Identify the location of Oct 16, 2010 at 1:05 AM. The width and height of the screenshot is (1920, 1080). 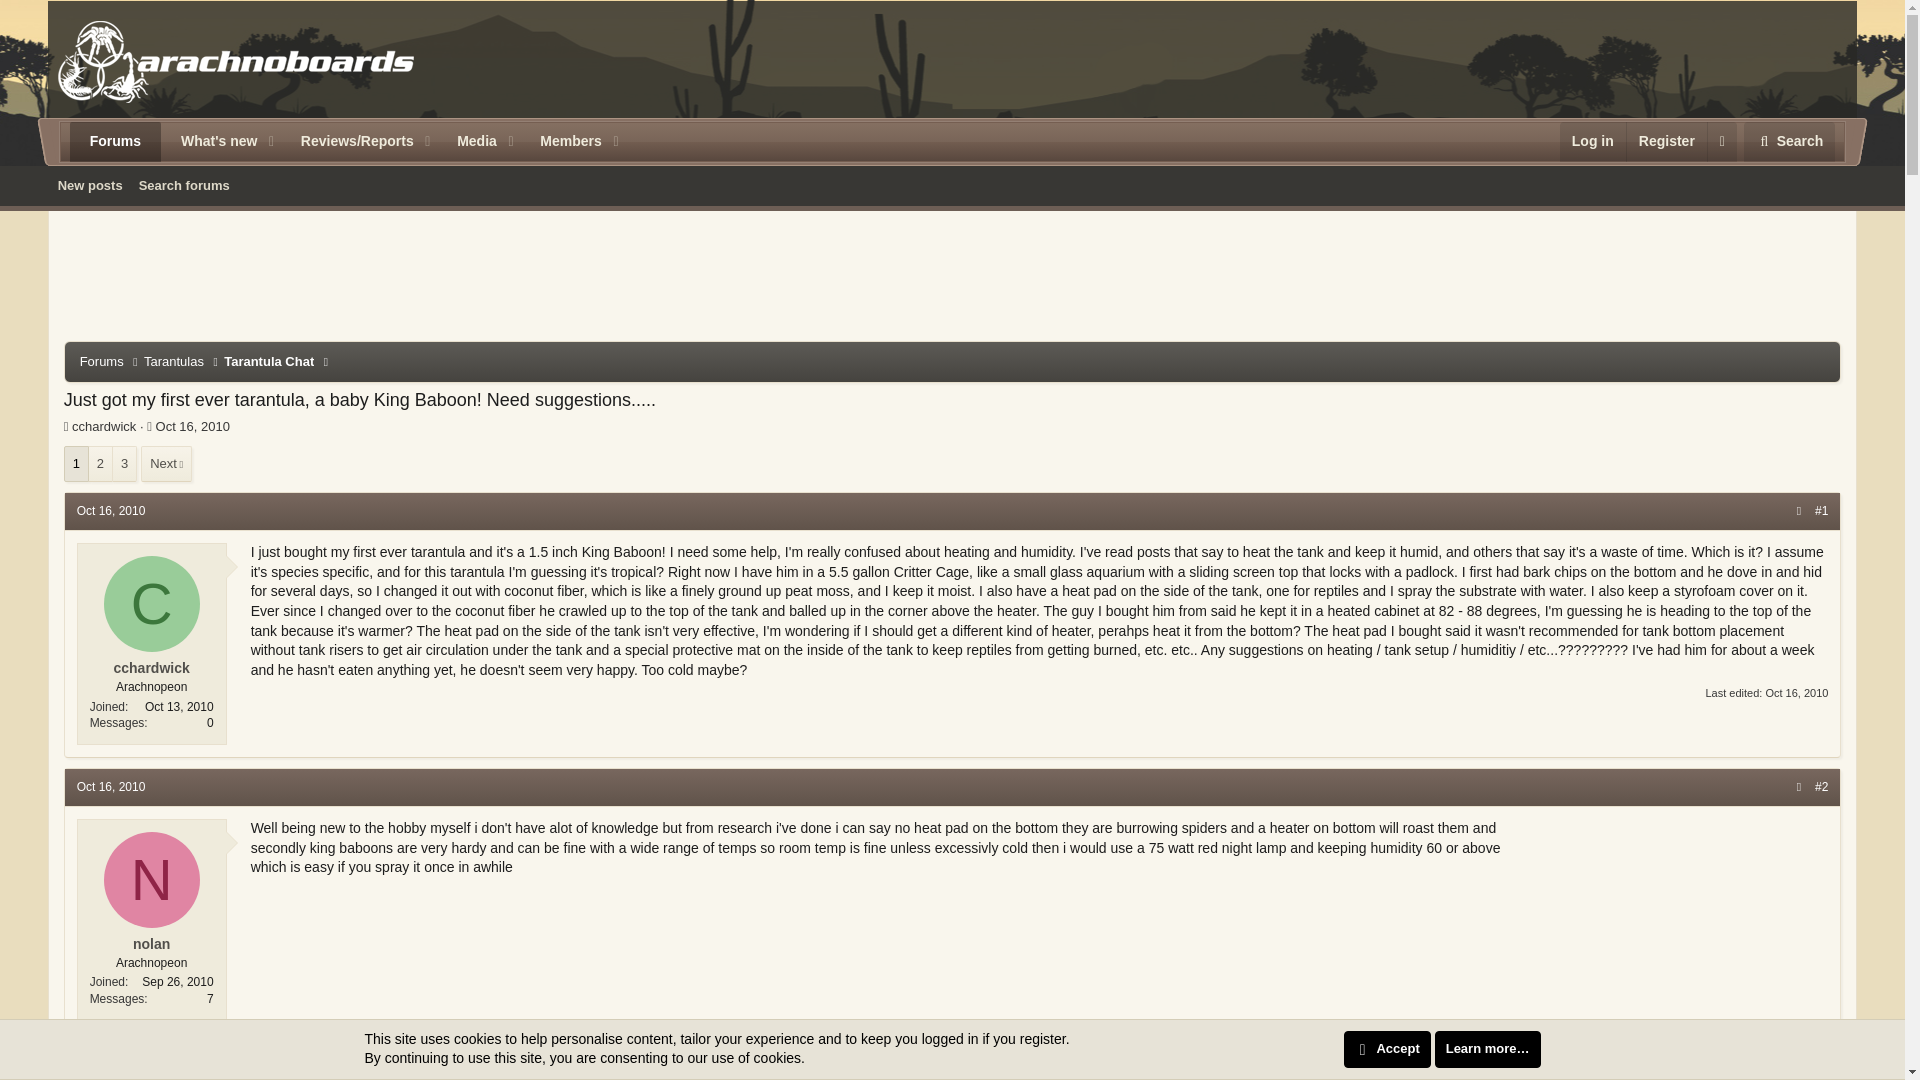
(192, 426).